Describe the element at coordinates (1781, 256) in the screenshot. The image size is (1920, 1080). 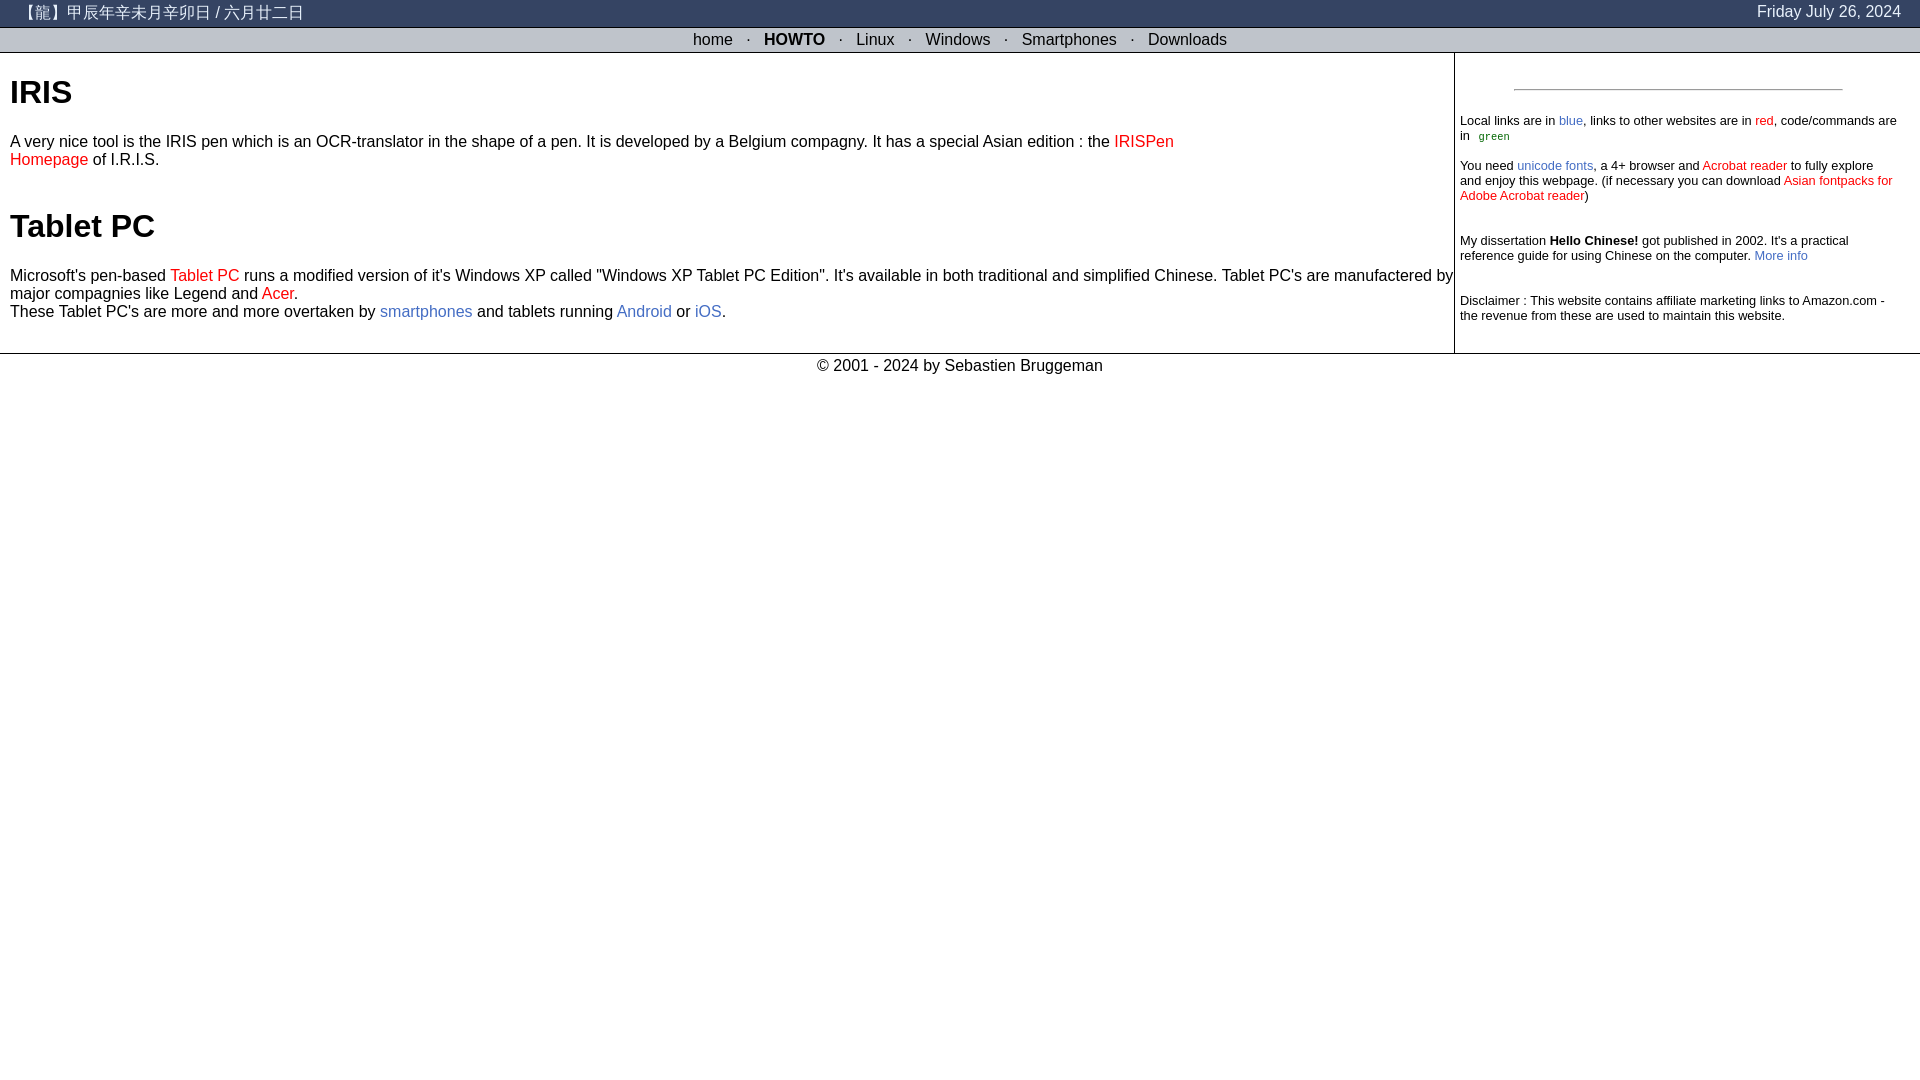
I see `More info` at that location.